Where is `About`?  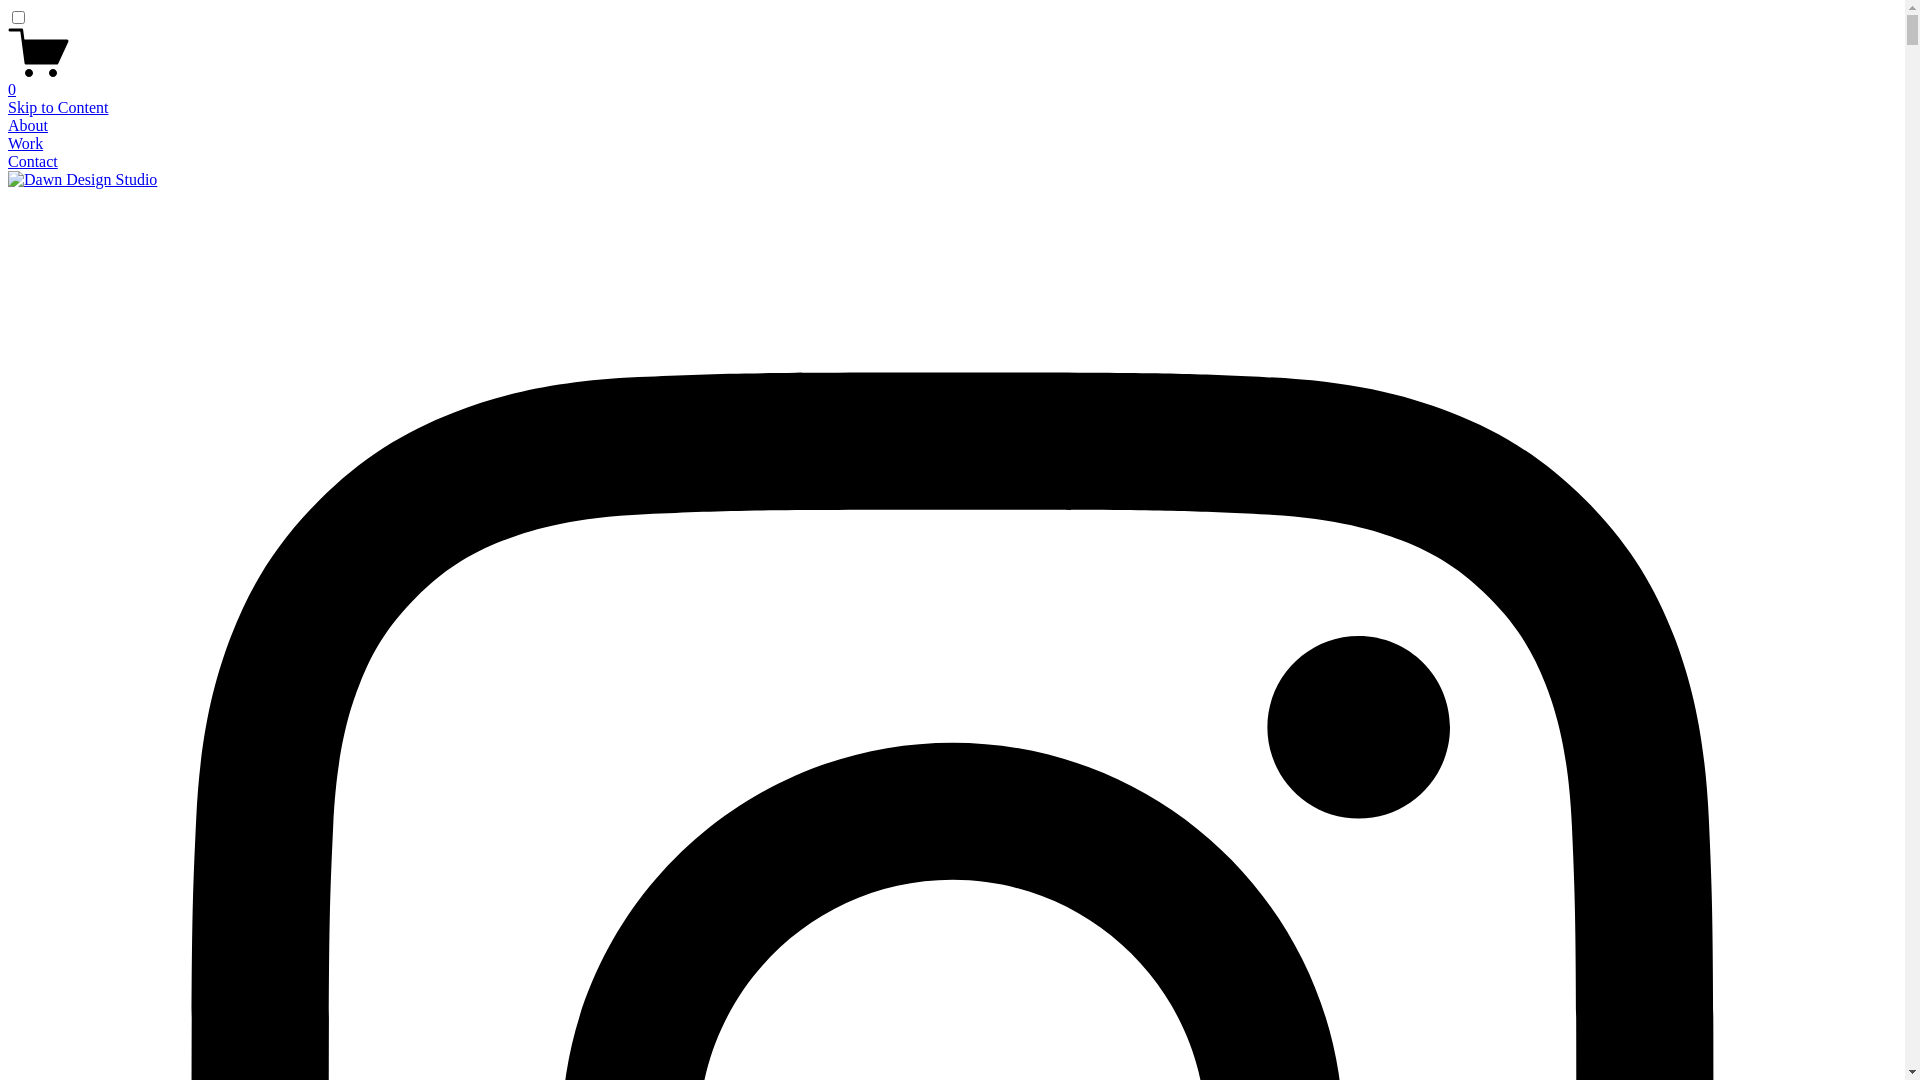 About is located at coordinates (28, 126).